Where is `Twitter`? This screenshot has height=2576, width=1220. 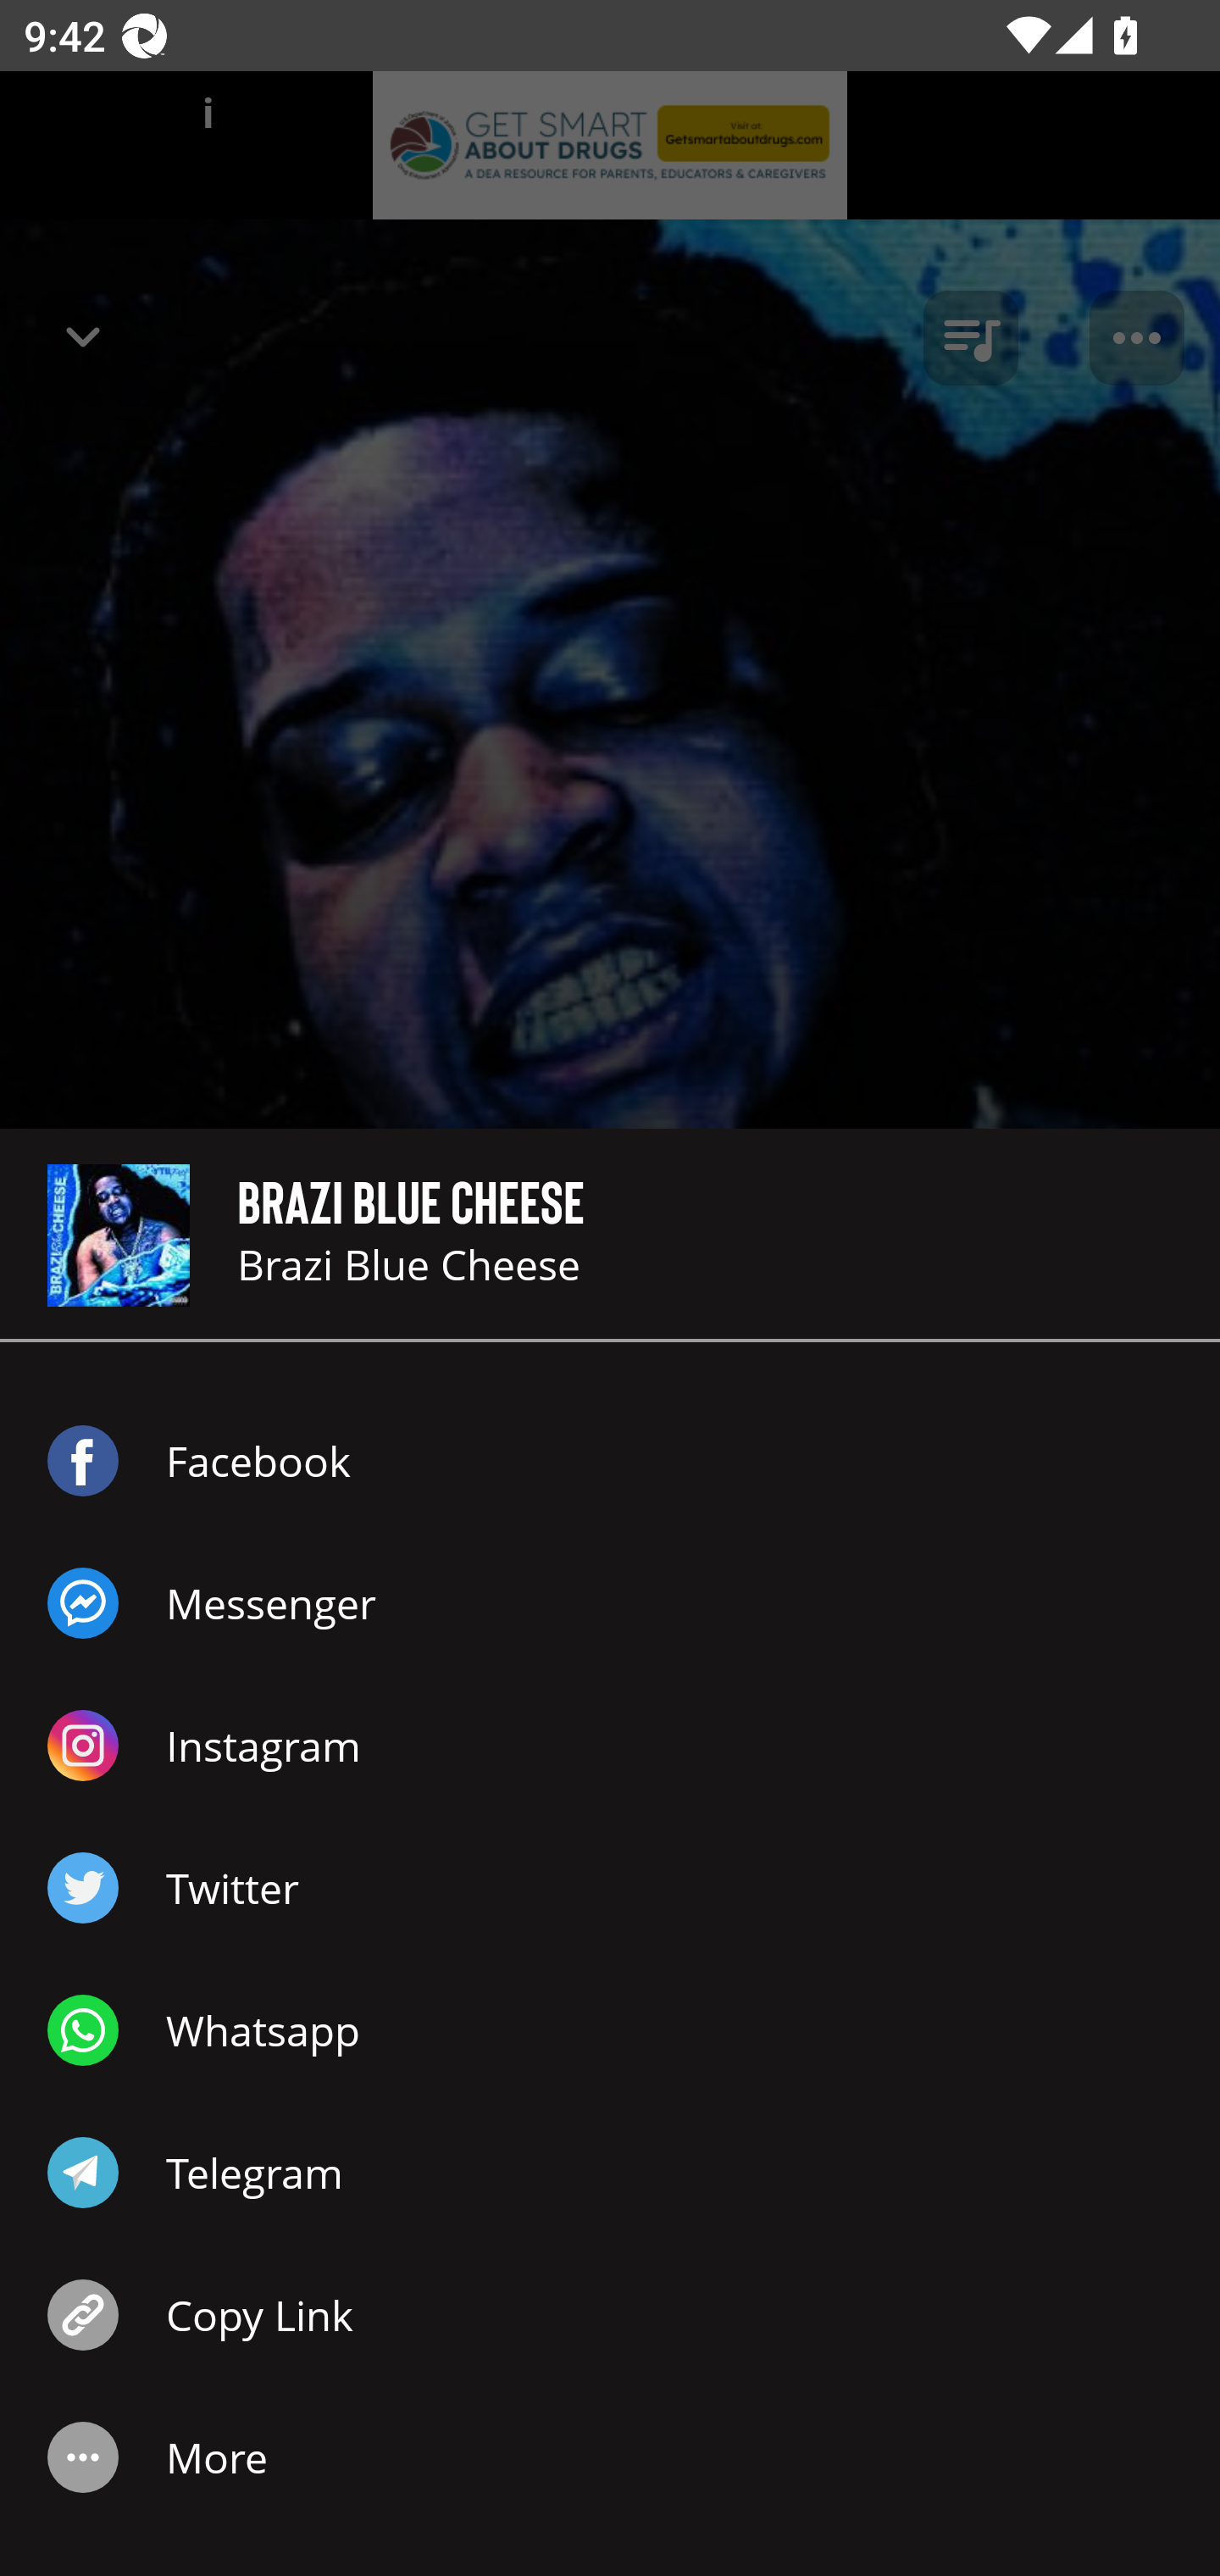 Twitter is located at coordinates (610, 1888).